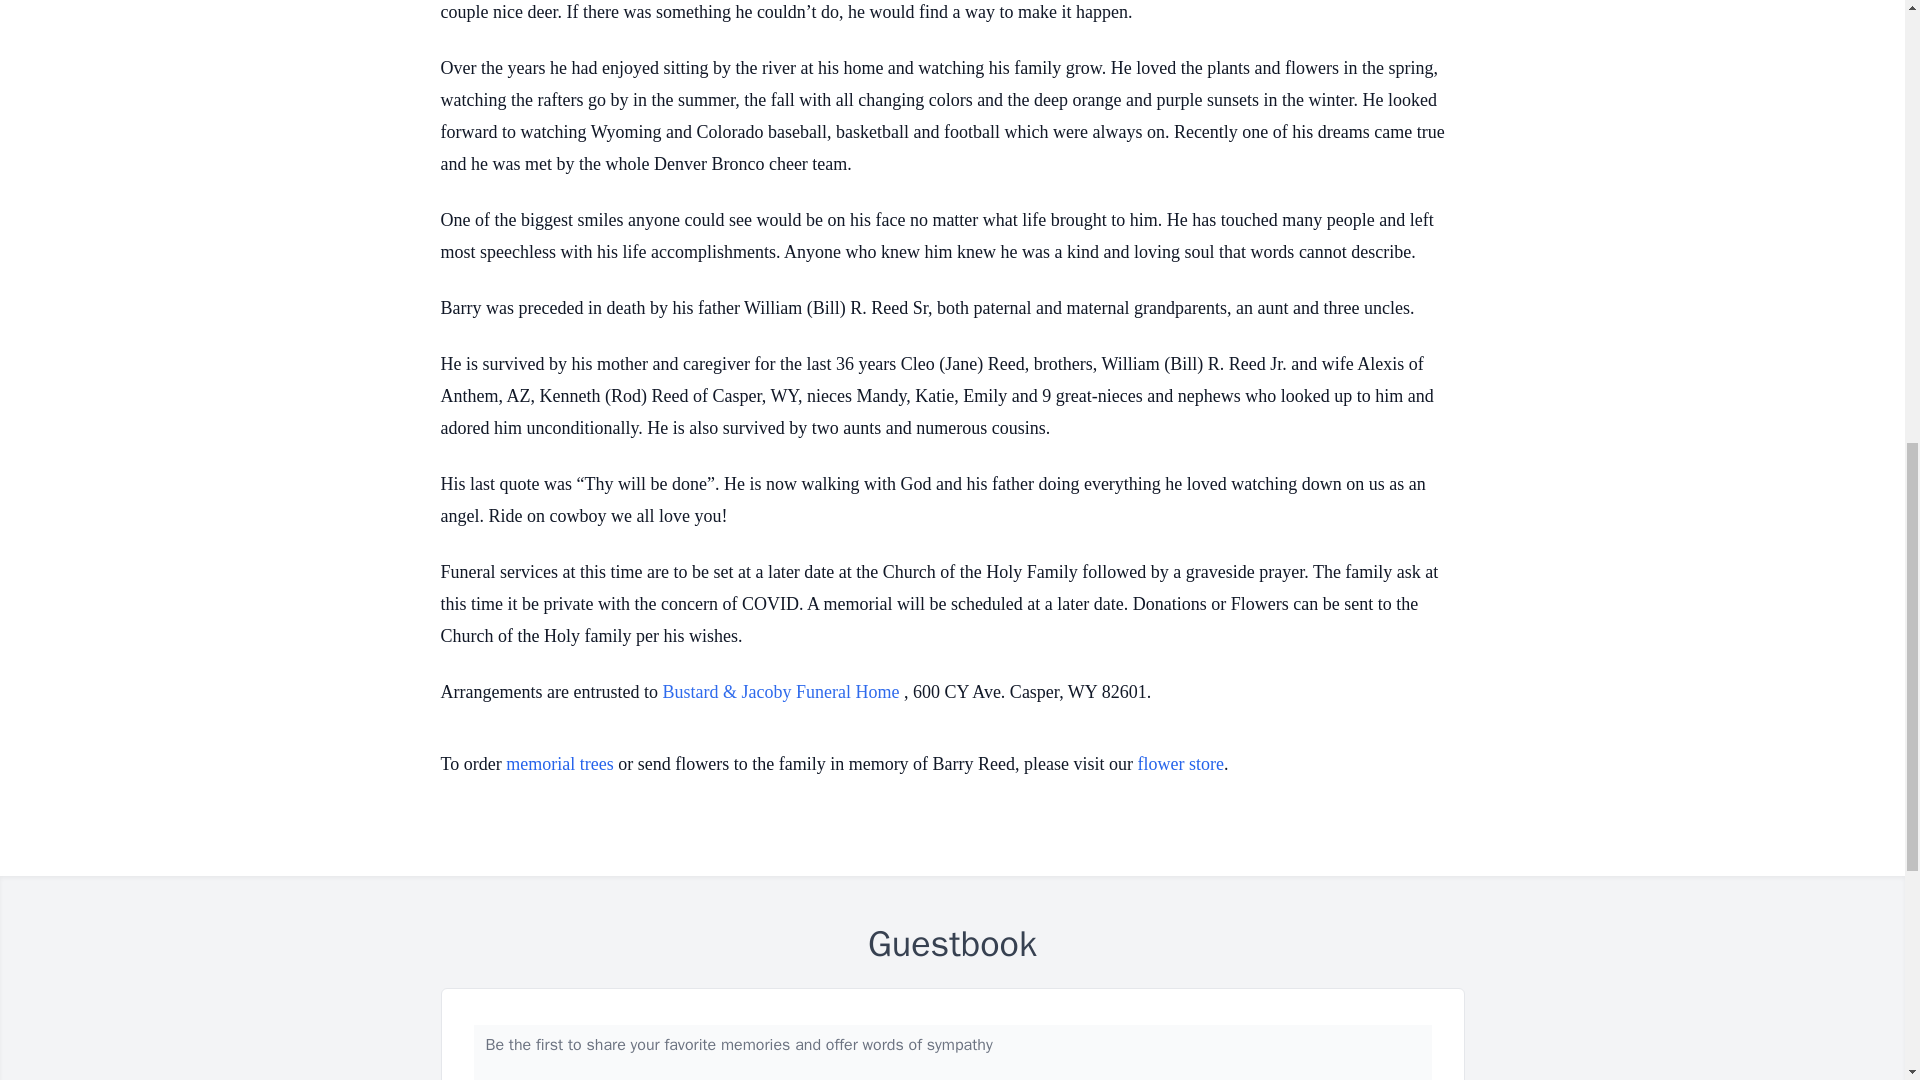  What do you see at coordinates (559, 764) in the screenshot?
I see `memorial trees` at bounding box center [559, 764].